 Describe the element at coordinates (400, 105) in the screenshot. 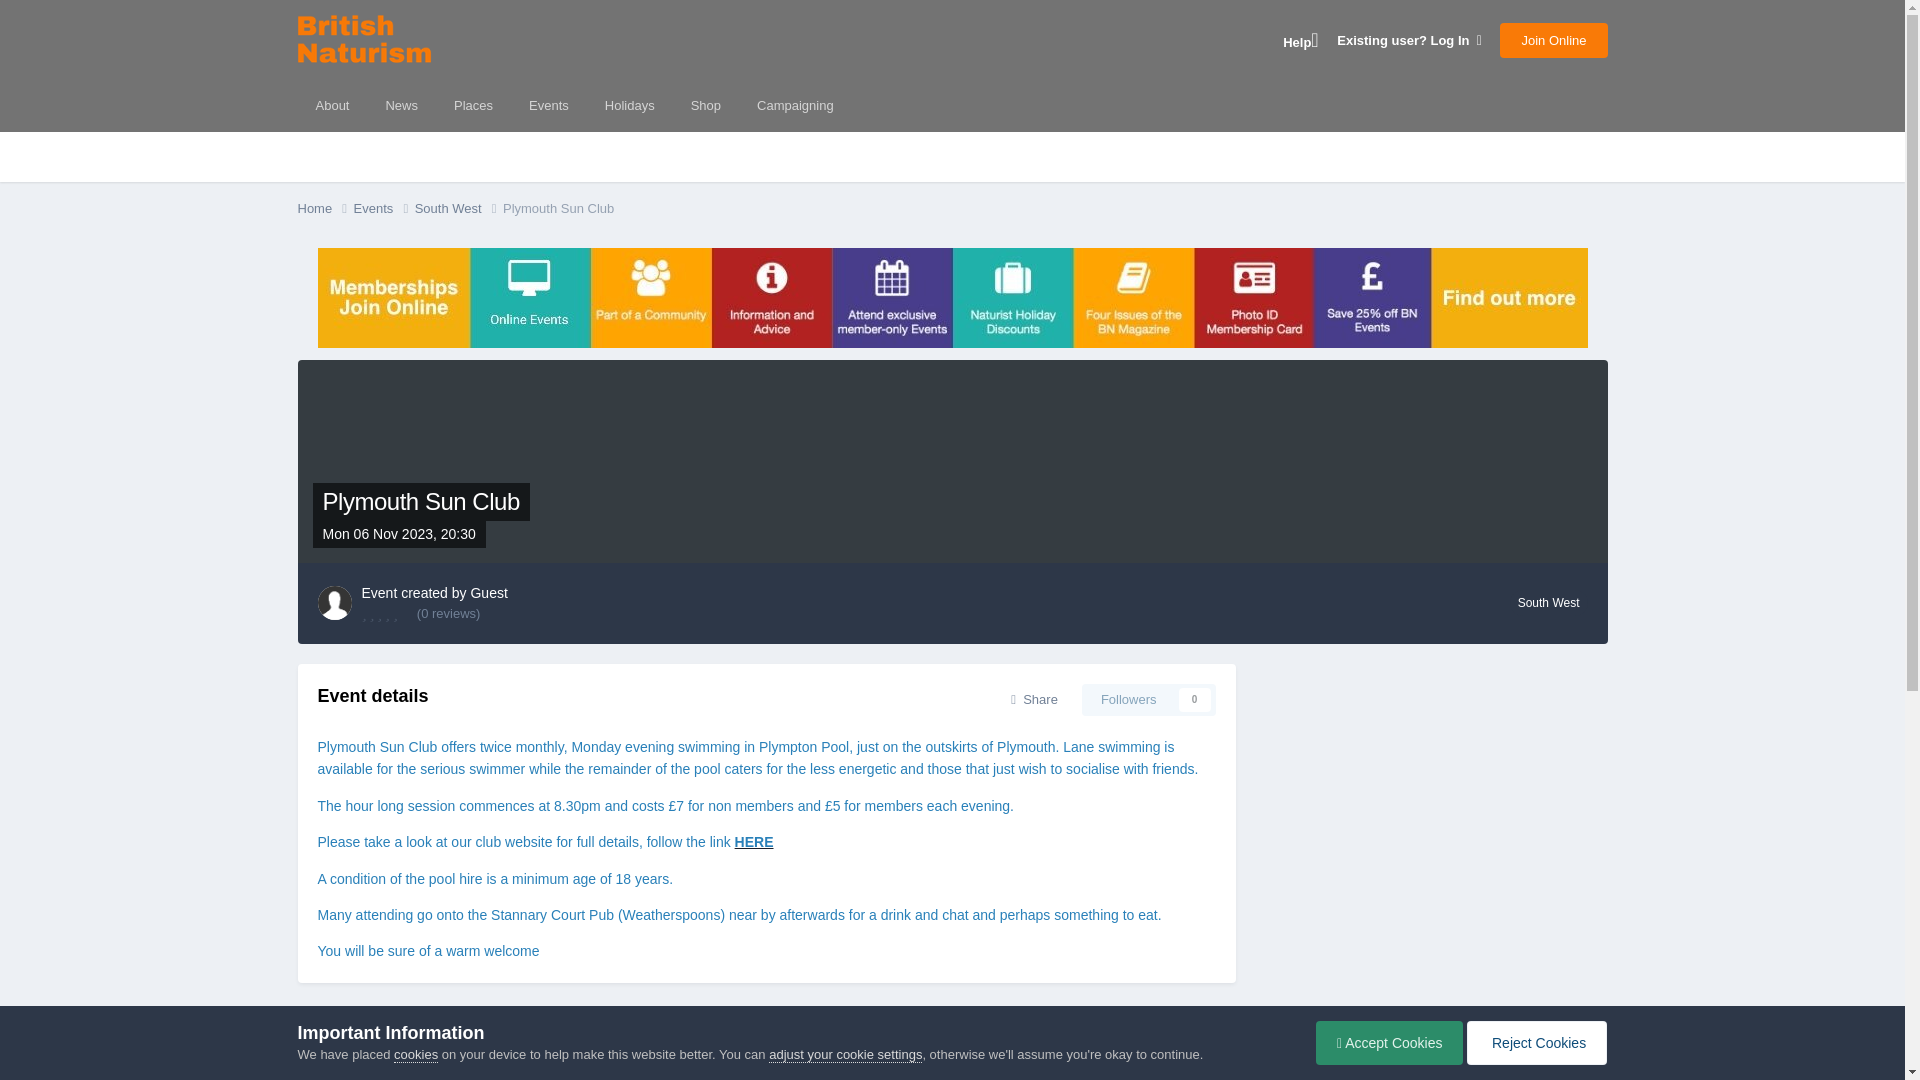

I see `News` at that location.